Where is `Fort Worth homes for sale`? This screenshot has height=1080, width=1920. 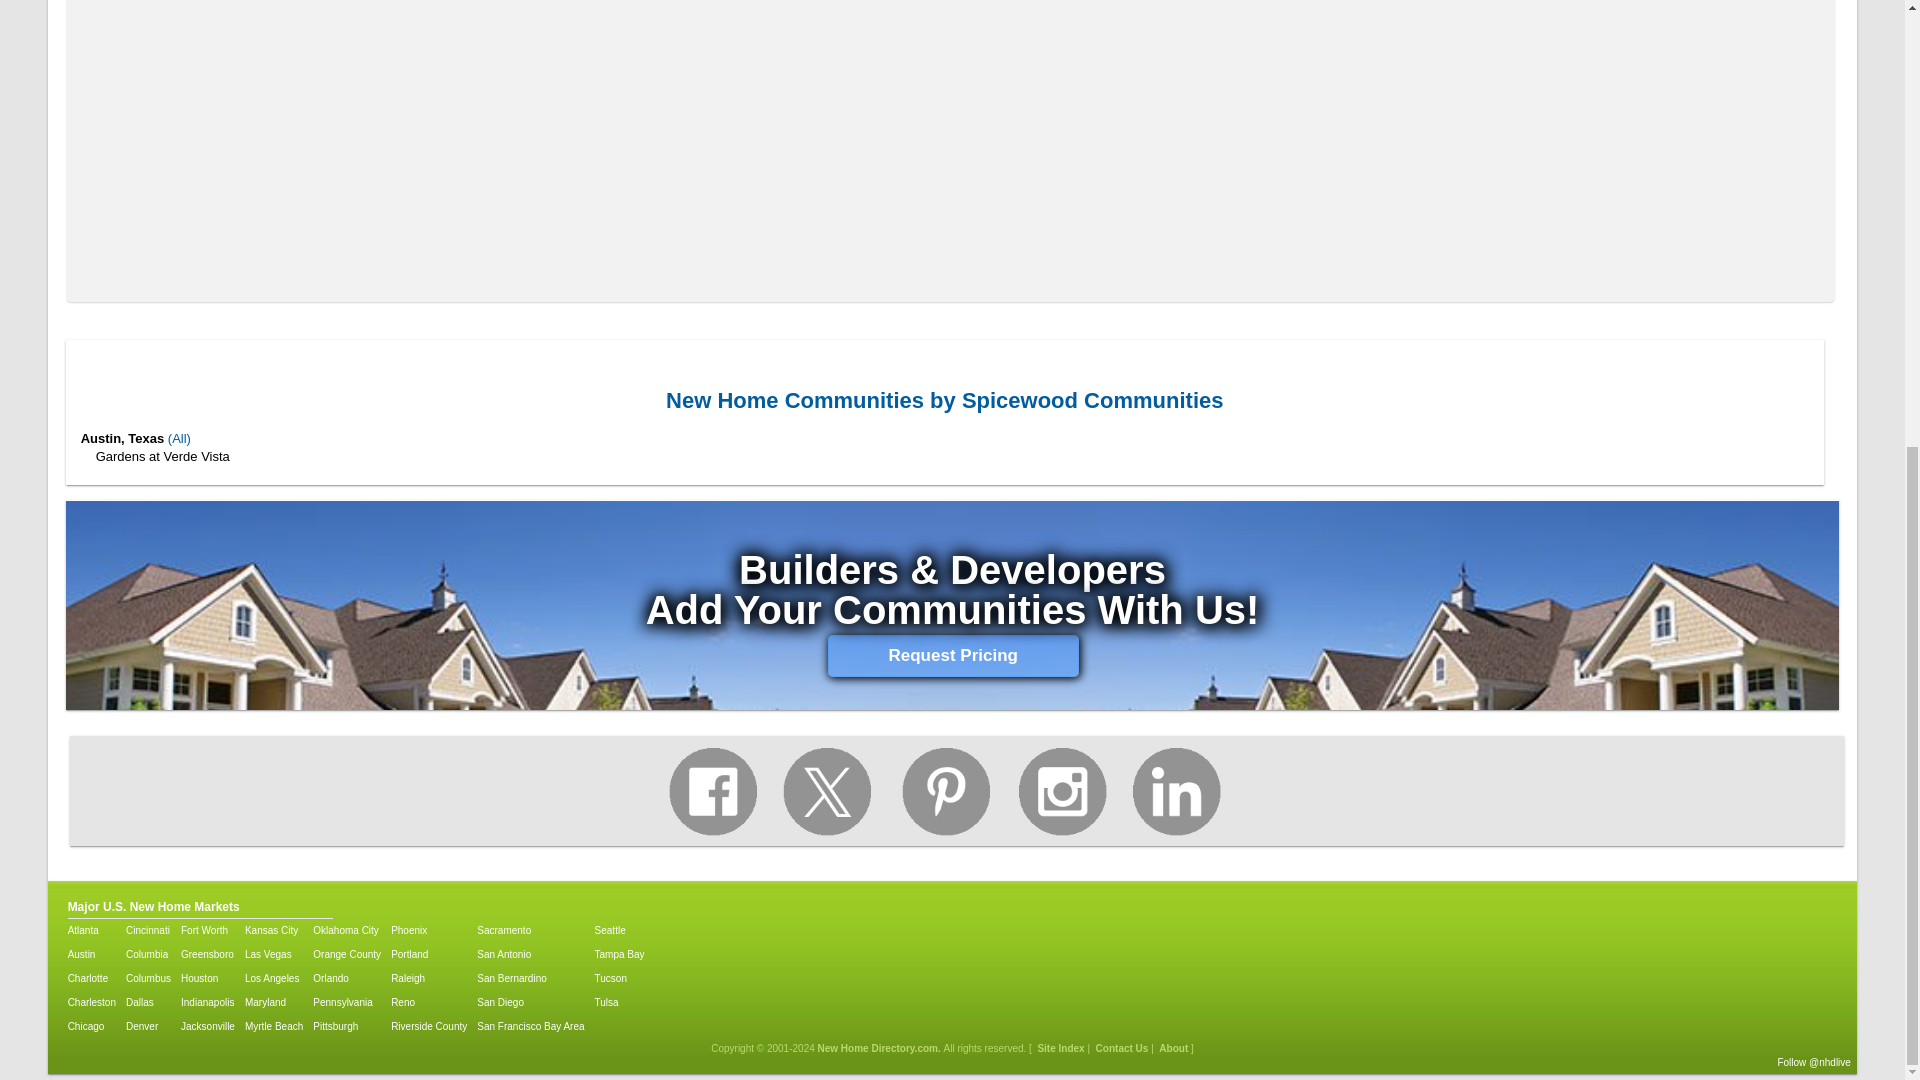
Fort Worth homes for sale is located at coordinates (207, 931).